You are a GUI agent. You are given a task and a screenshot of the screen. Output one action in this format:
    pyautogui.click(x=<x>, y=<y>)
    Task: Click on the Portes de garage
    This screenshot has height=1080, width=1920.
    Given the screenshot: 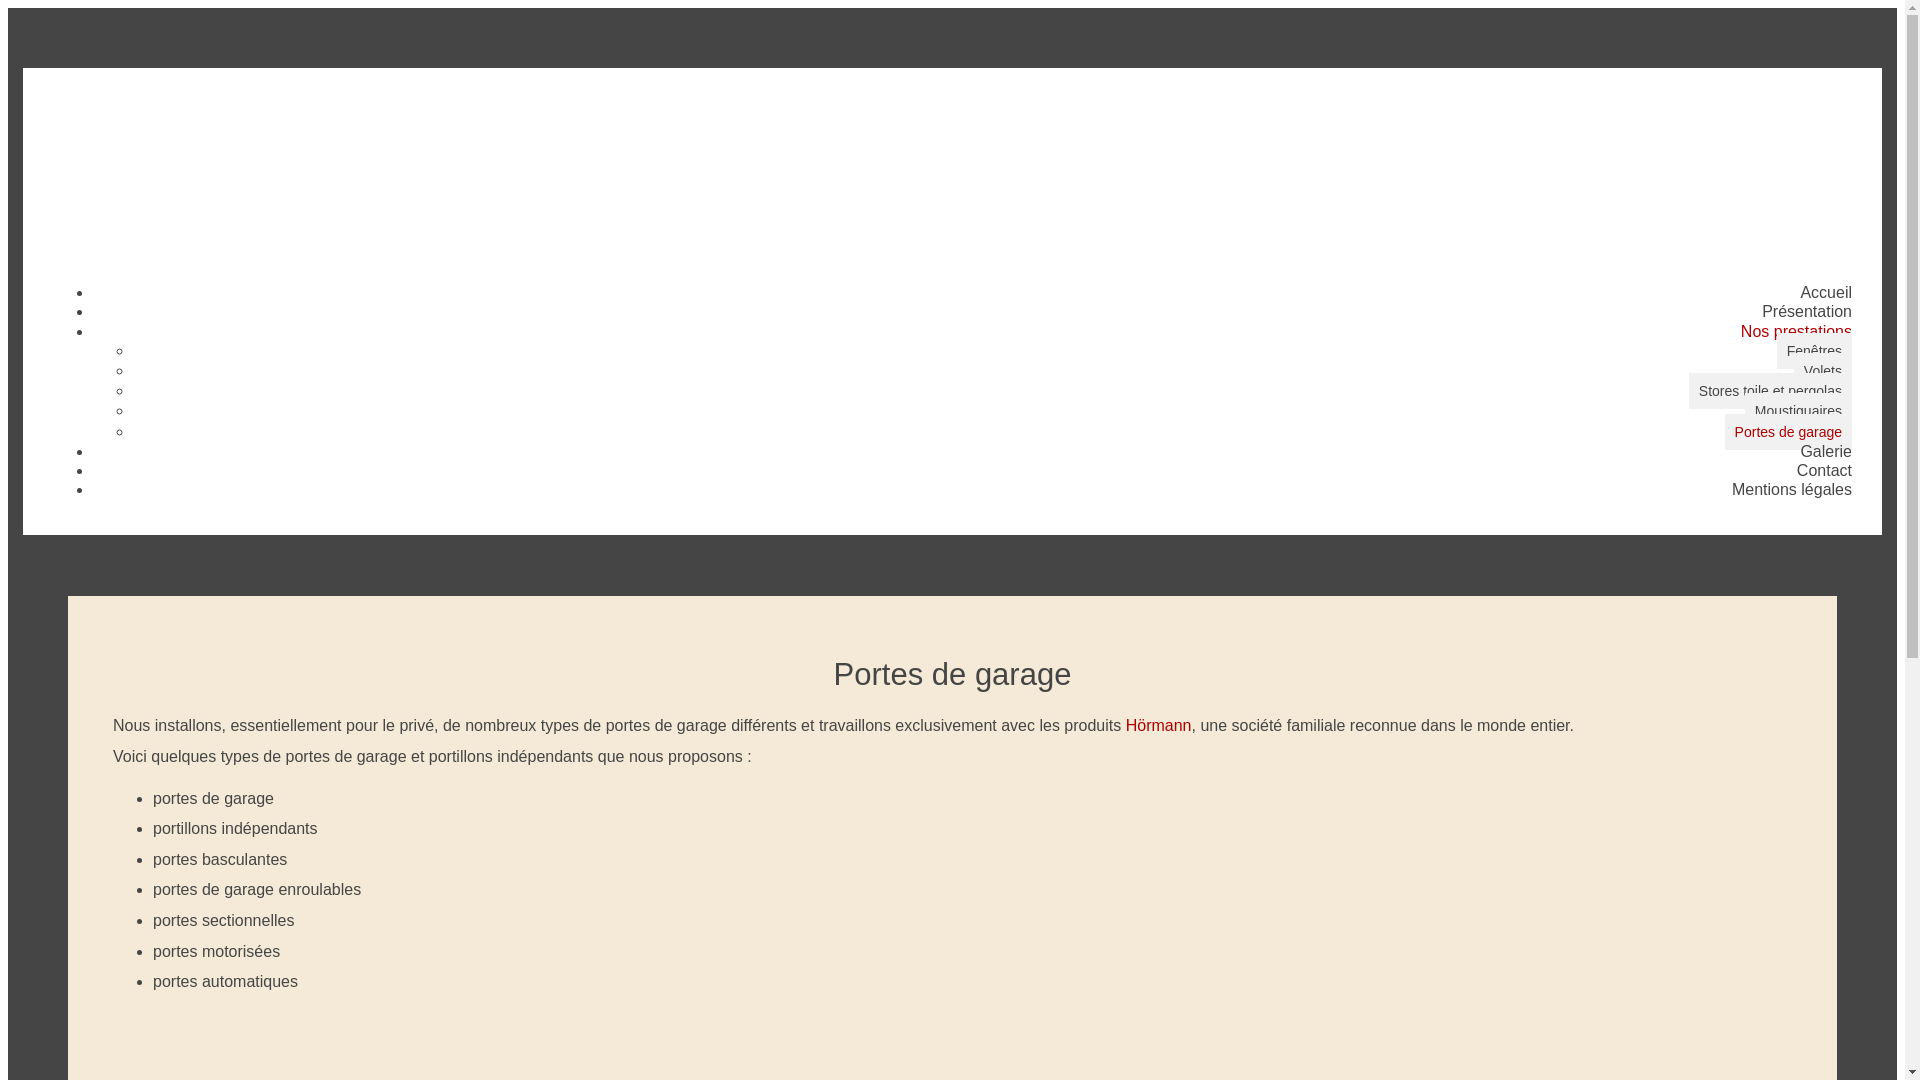 What is the action you would take?
    pyautogui.click(x=1788, y=432)
    